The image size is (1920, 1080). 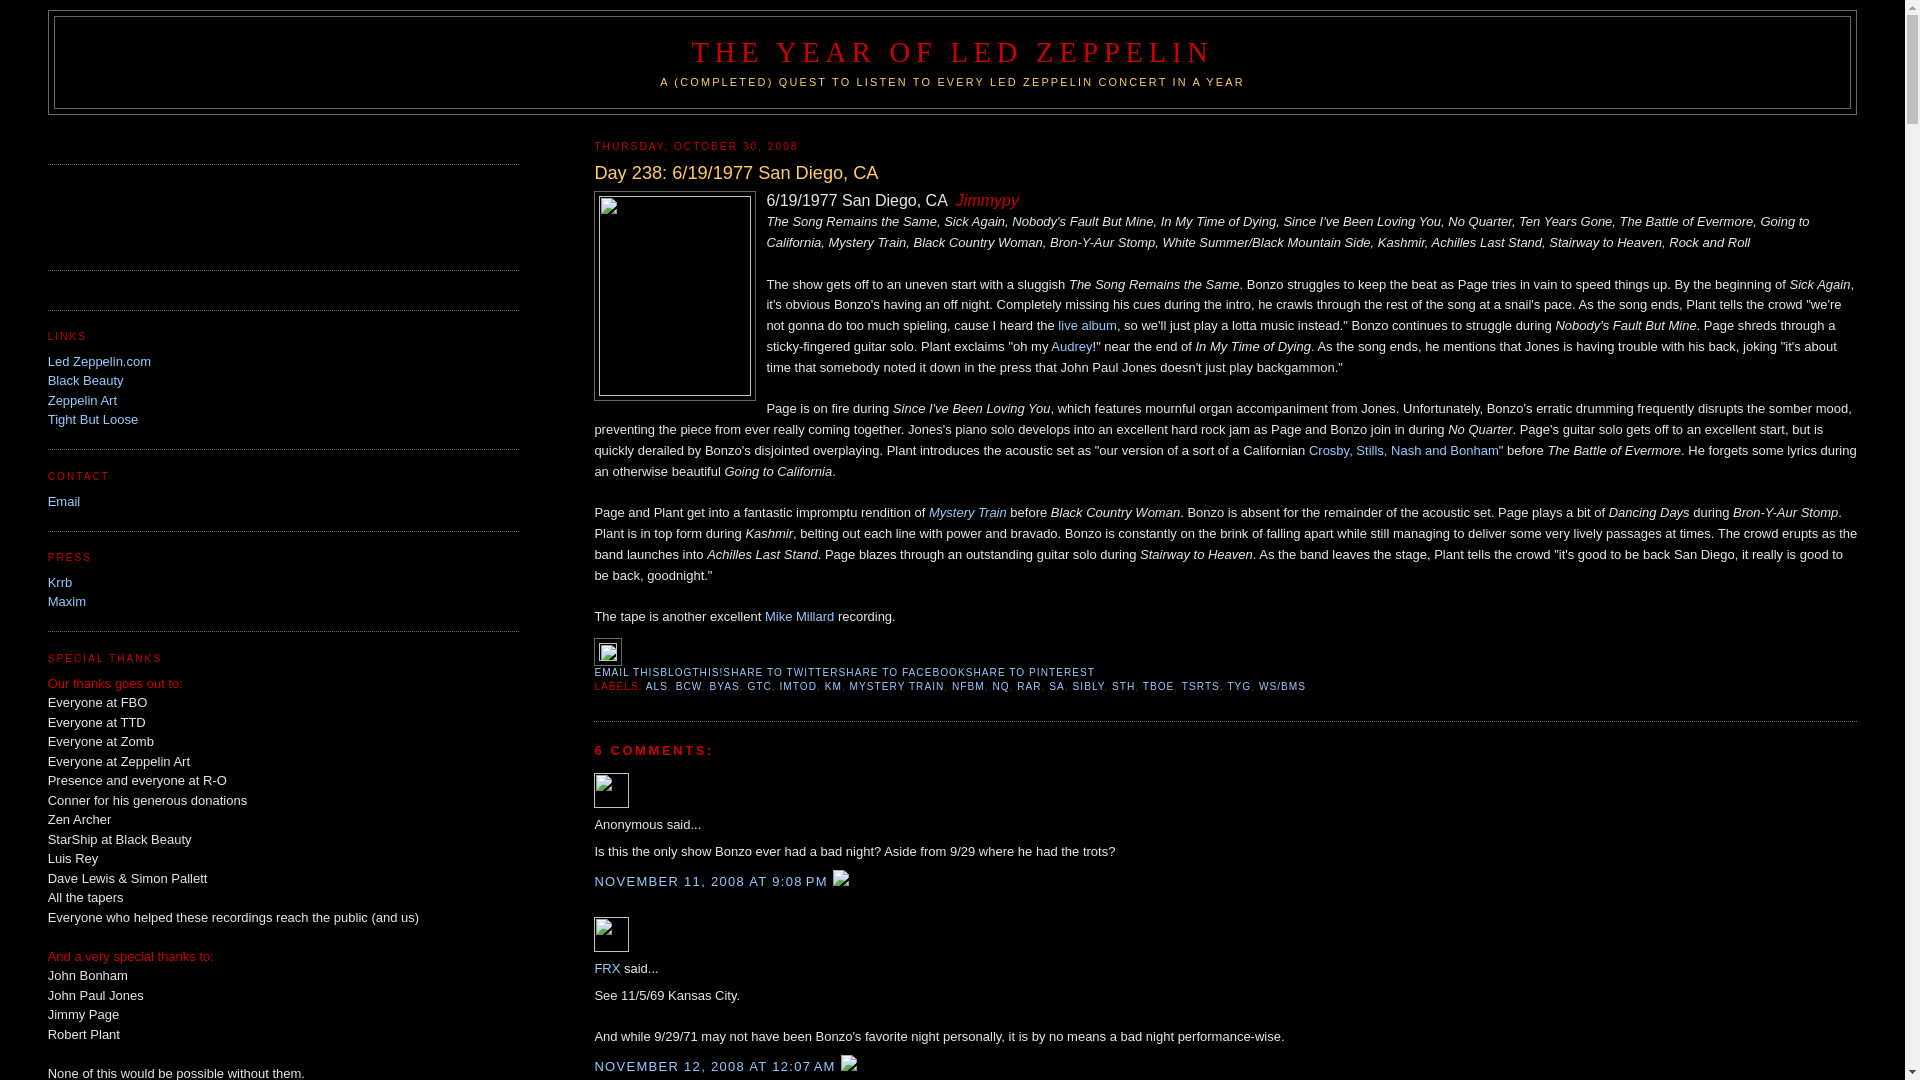 What do you see at coordinates (798, 616) in the screenshot?
I see `Mike Millard` at bounding box center [798, 616].